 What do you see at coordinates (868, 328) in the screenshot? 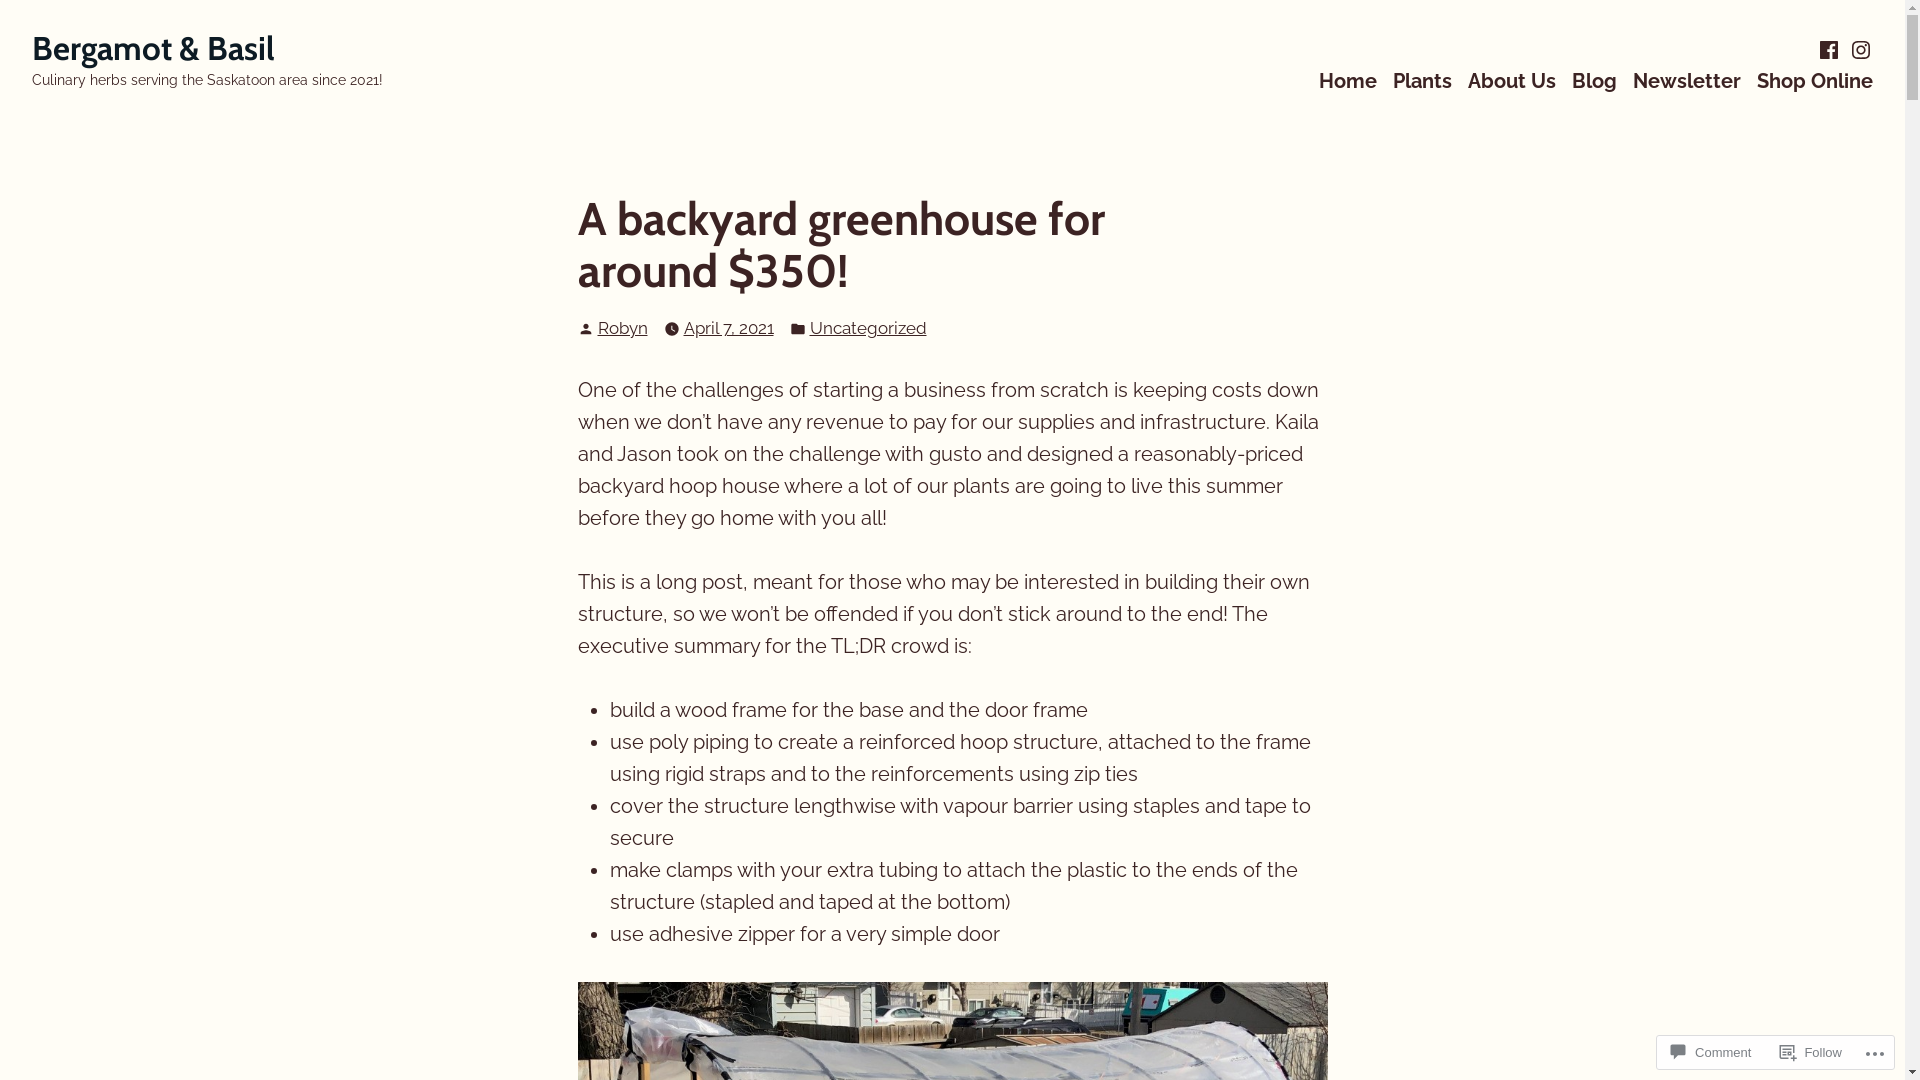
I see `Uncategorized` at bounding box center [868, 328].